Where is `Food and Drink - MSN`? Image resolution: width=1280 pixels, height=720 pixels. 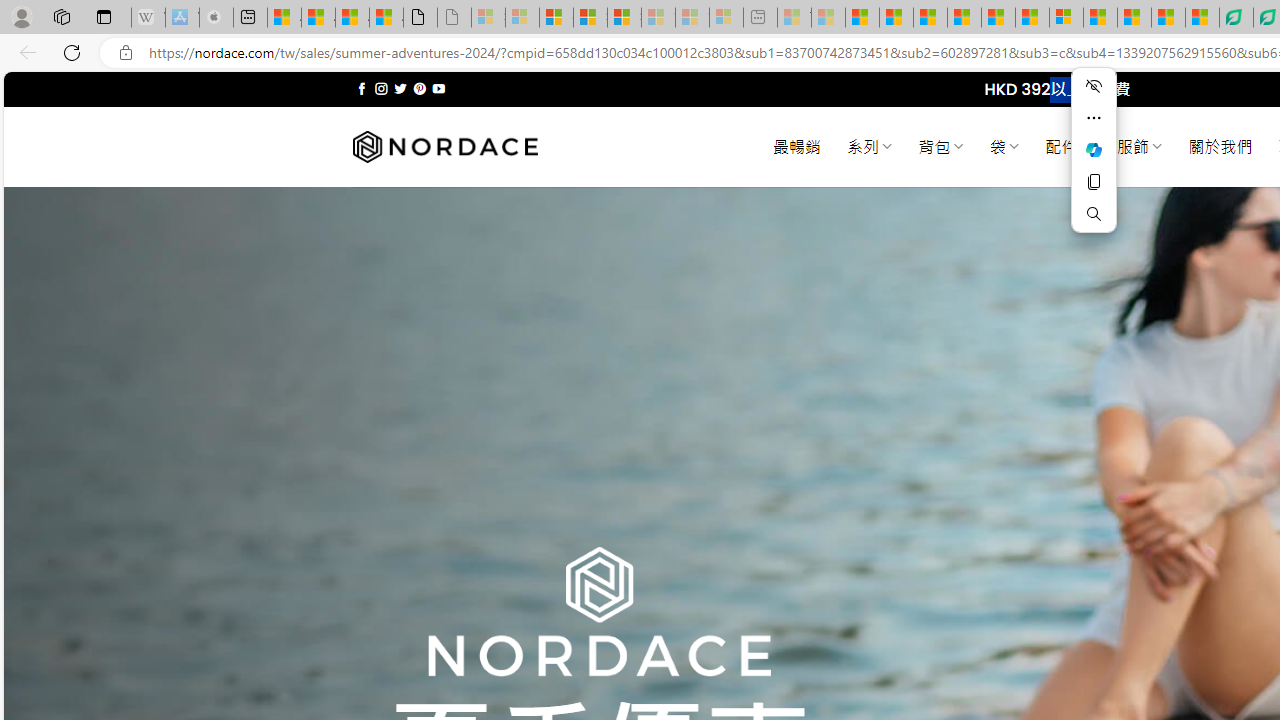 Food and Drink - MSN is located at coordinates (896, 18).